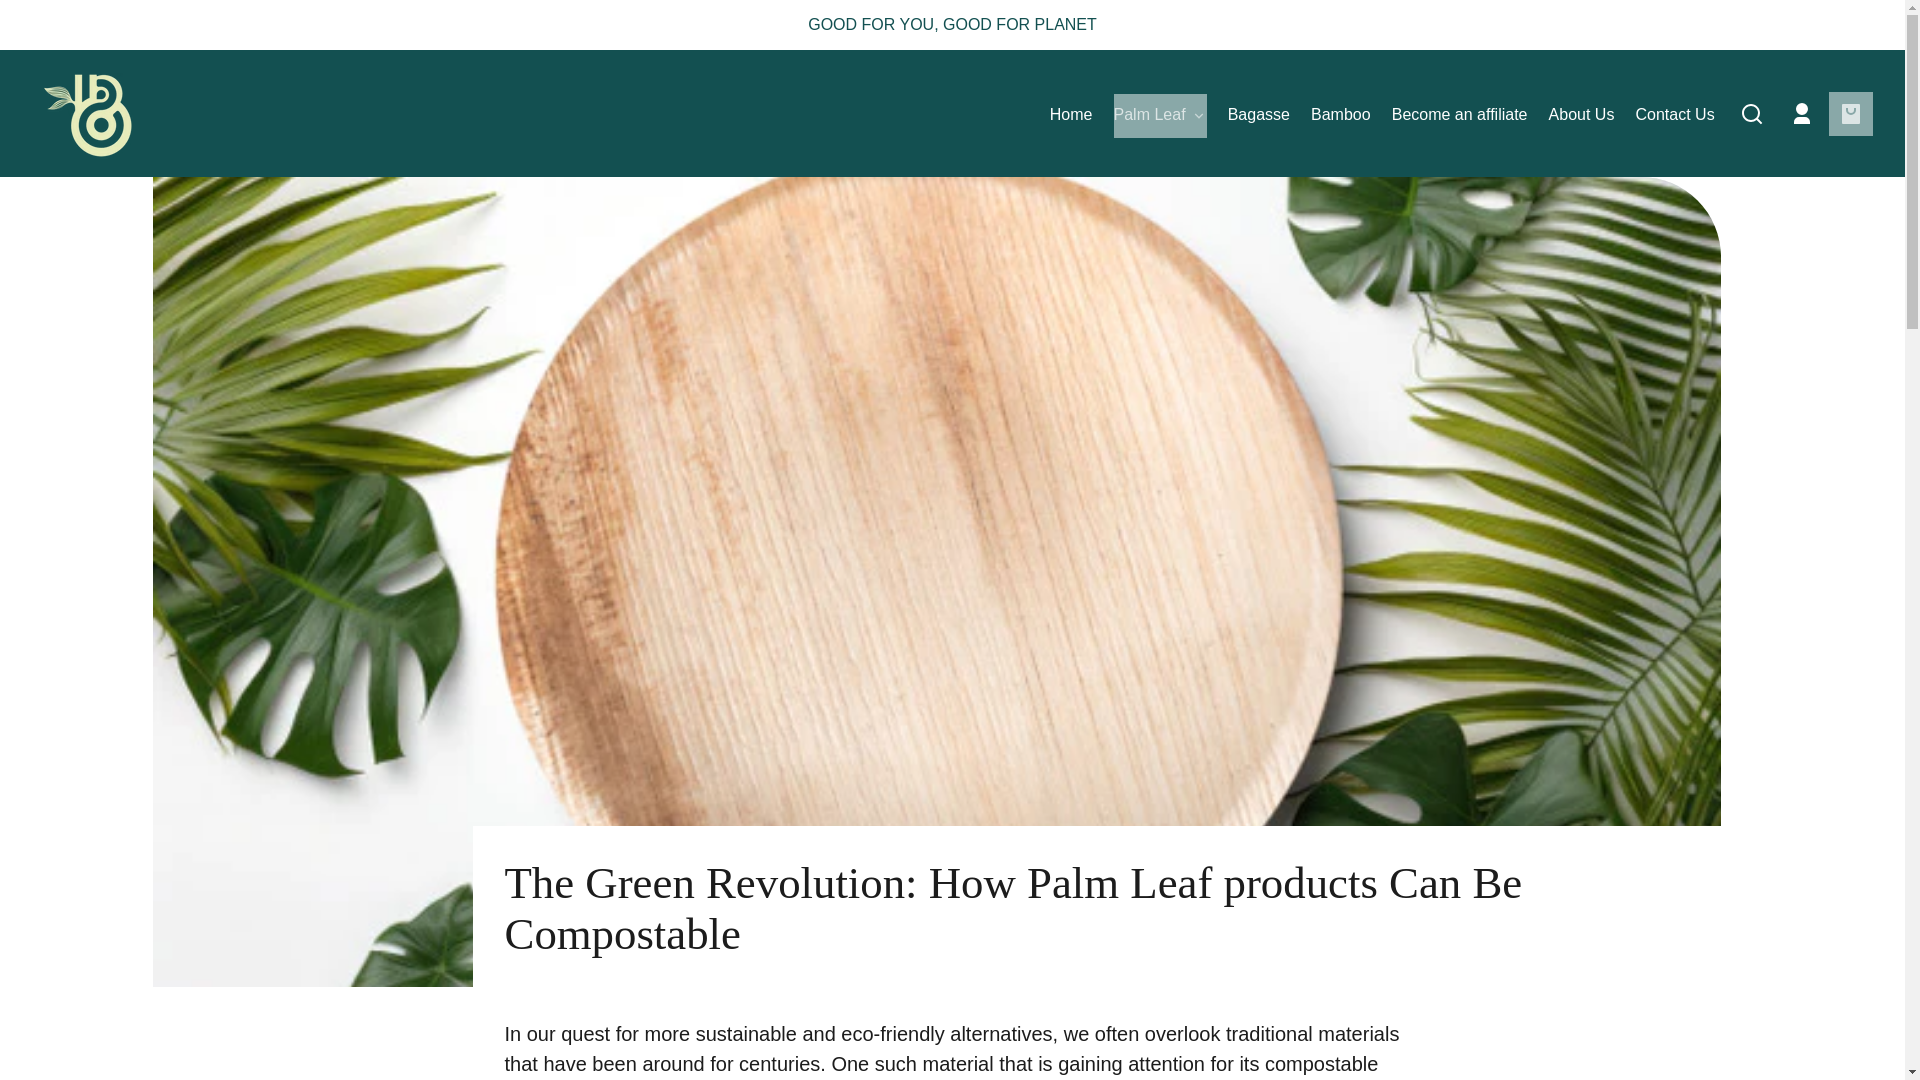 This screenshot has height=1080, width=1920. What do you see at coordinates (1071, 116) in the screenshot?
I see `Home` at bounding box center [1071, 116].